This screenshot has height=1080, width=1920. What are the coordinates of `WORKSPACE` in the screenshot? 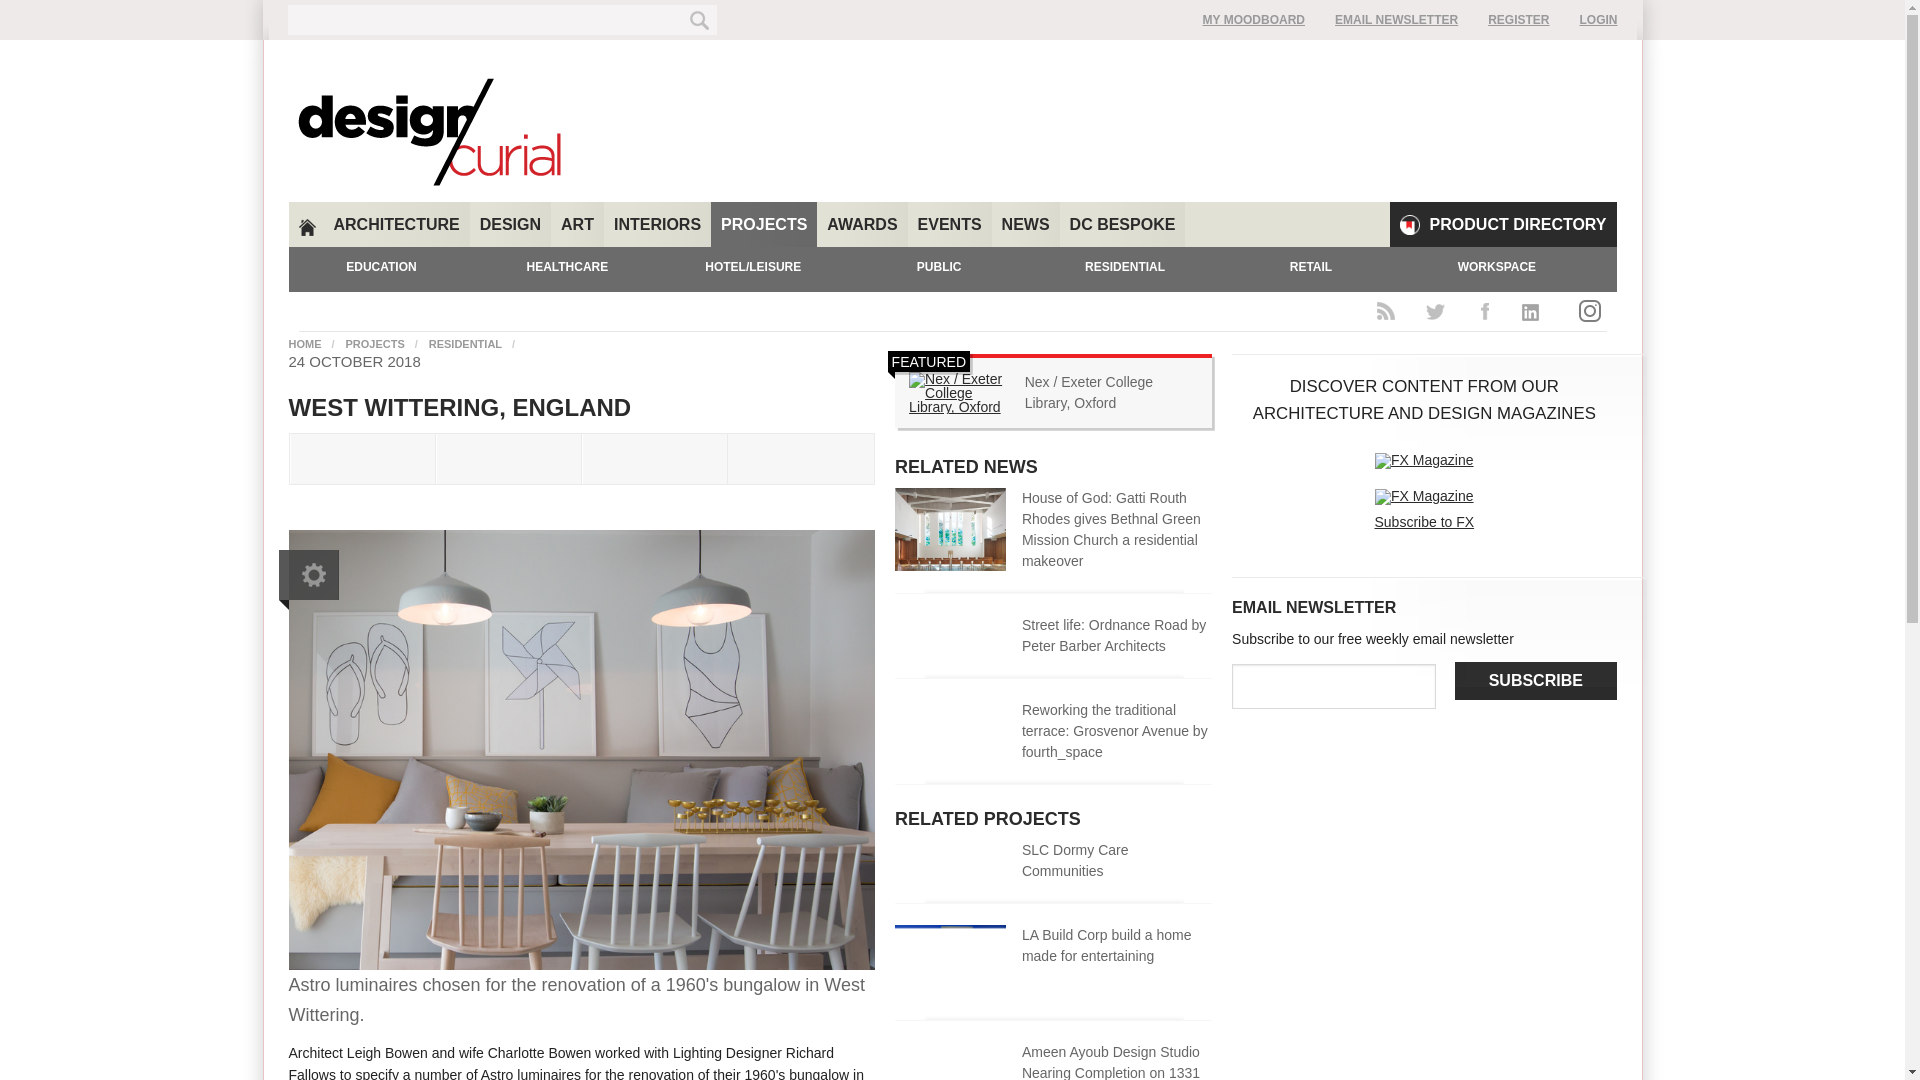 It's located at (1496, 268).